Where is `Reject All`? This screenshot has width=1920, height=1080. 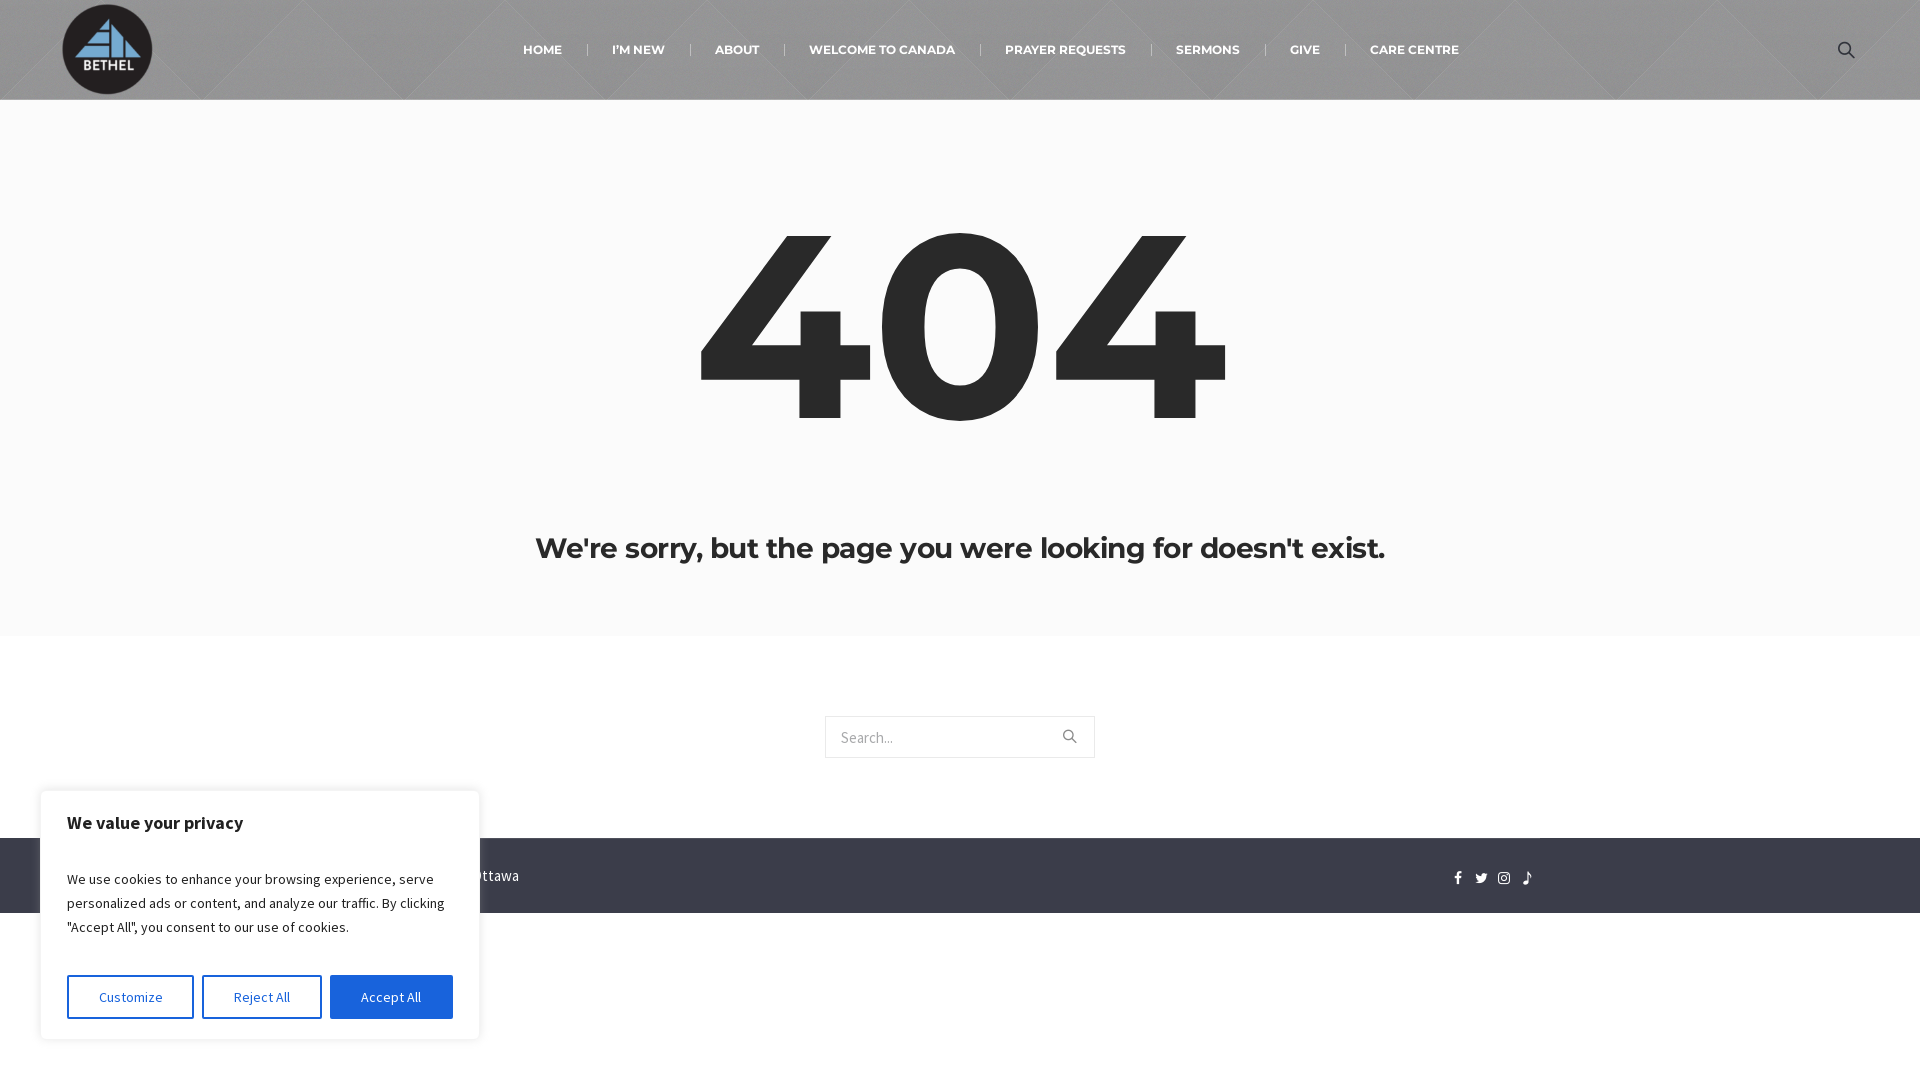 Reject All is located at coordinates (262, 997).